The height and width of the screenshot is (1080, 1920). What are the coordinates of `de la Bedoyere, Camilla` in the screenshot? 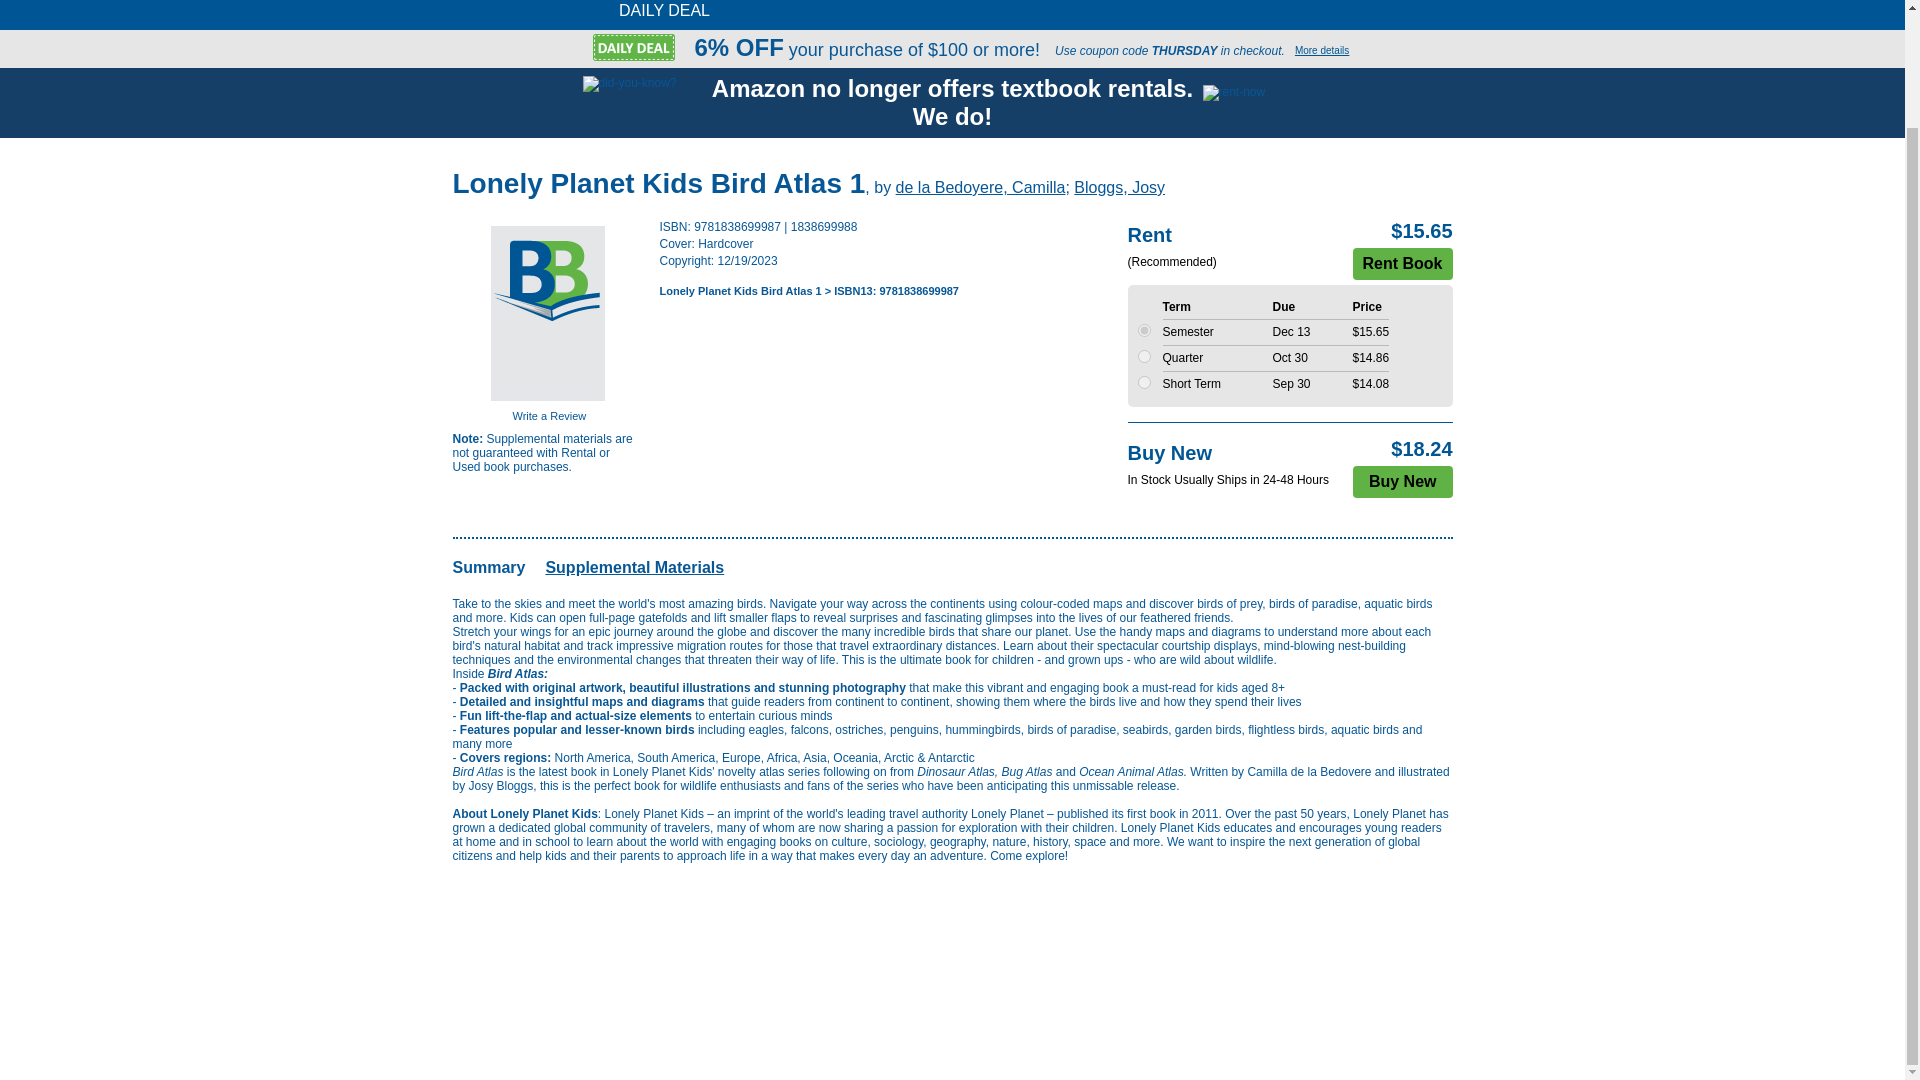 It's located at (980, 187).